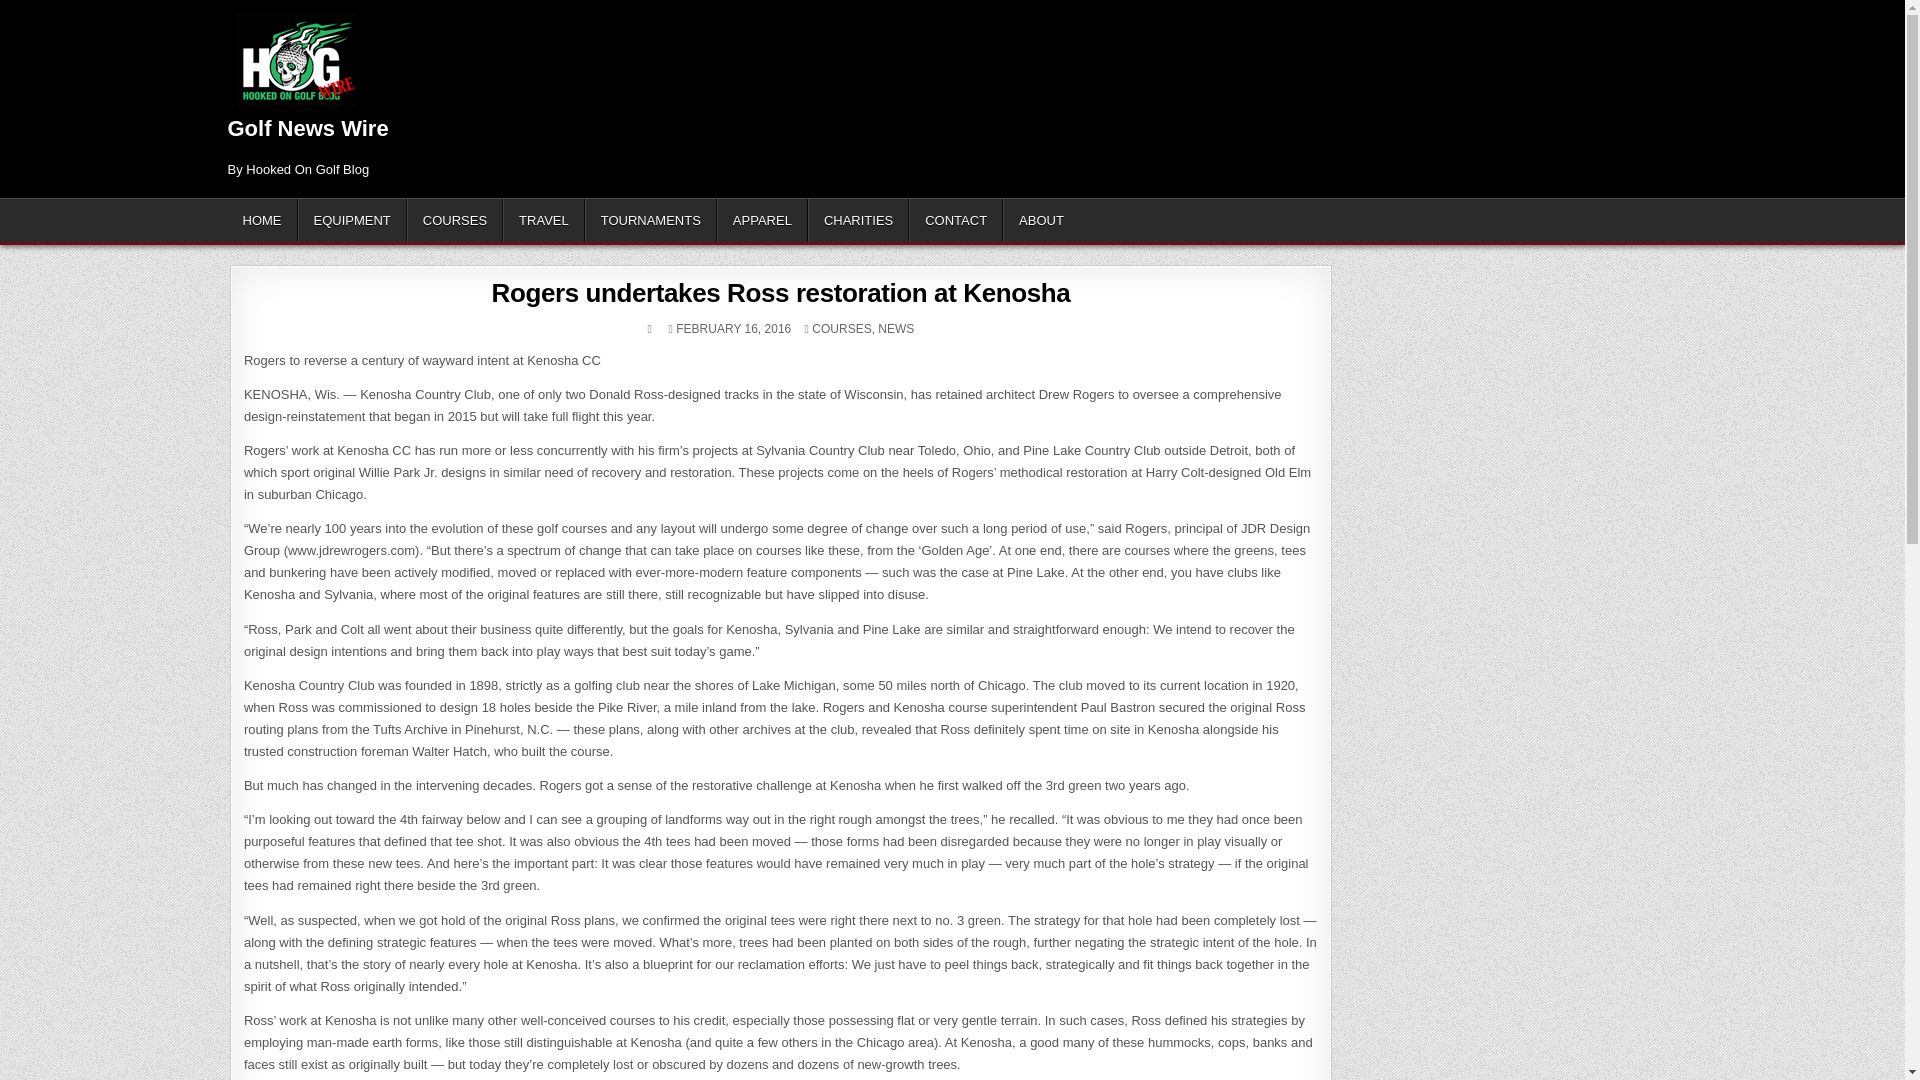 The width and height of the screenshot is (1920, 1080). I want to click on Rogers undertakes Ross restoration at Kenosha, so click(781, 292).